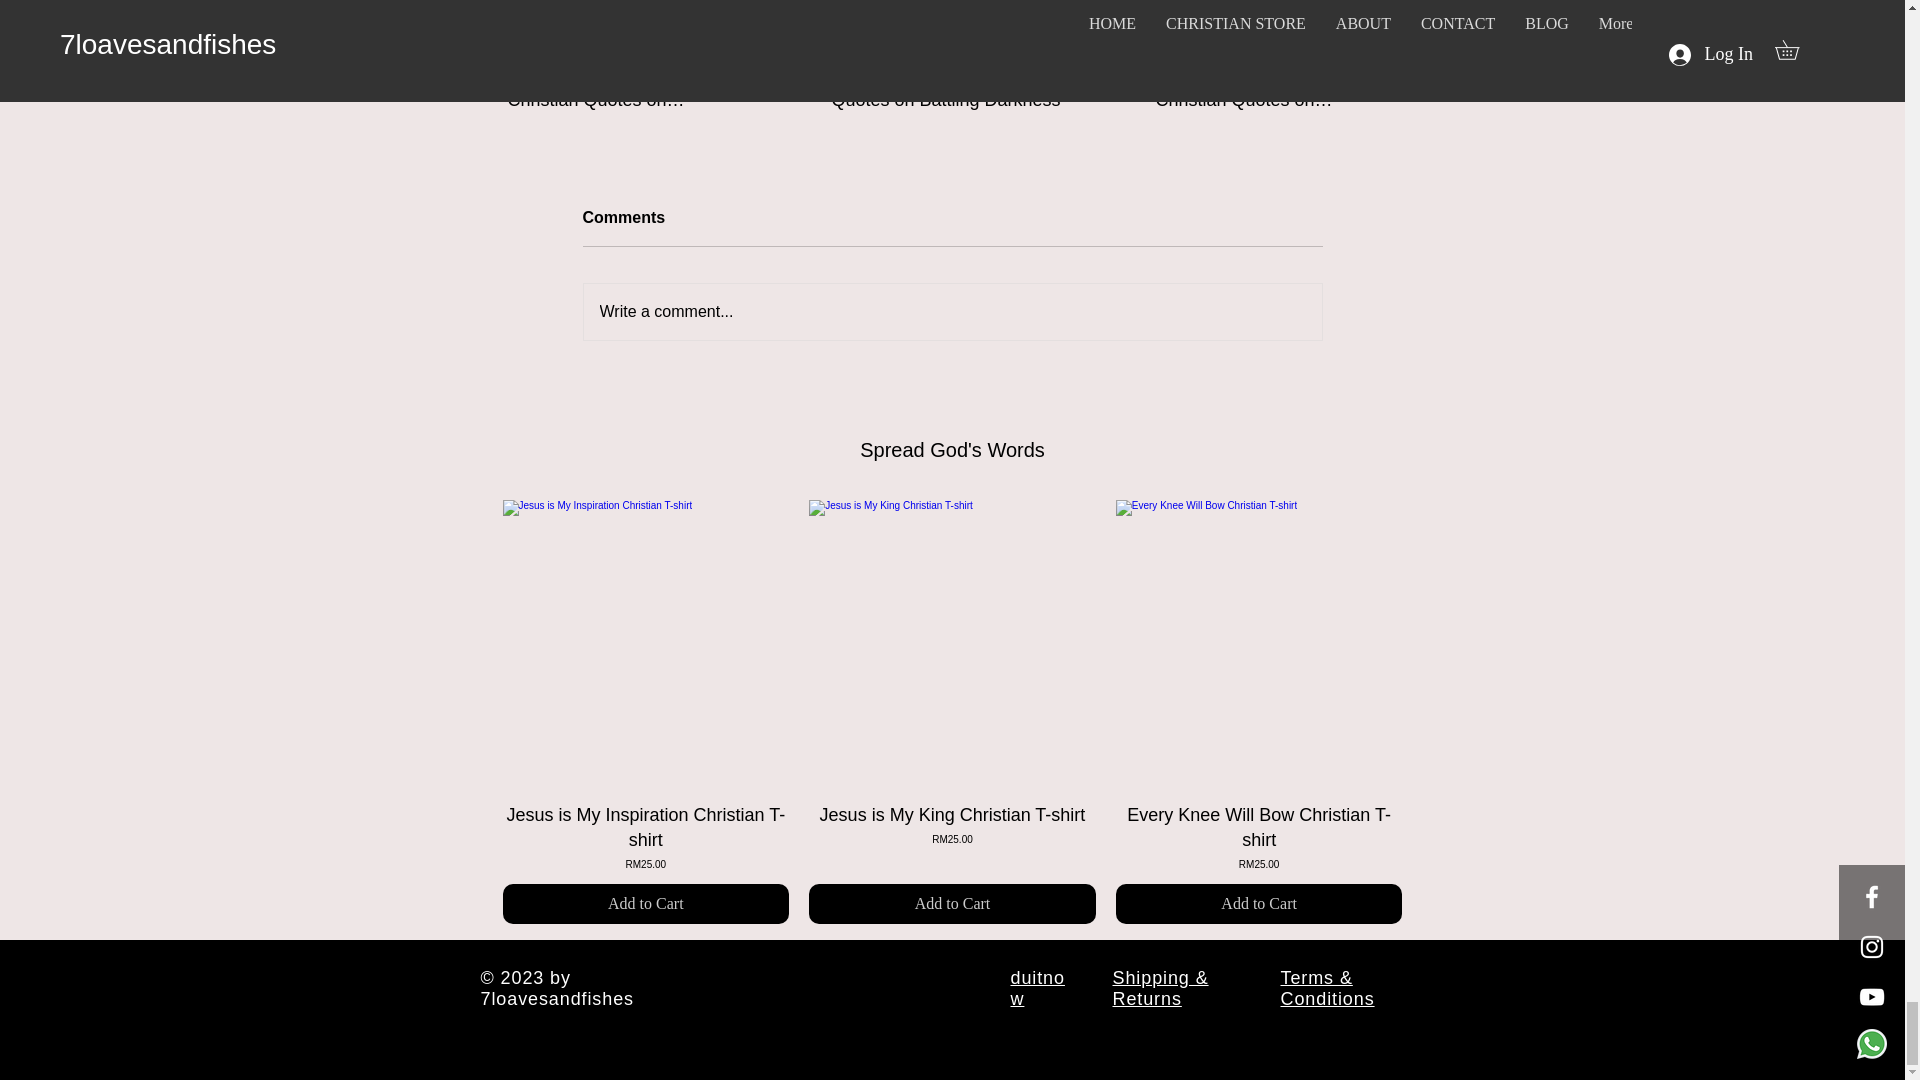 This screenshot has width=1920, height=1080. Describe the element at coordinates (1259, 904) in the screenshot. I see `Write a comment...` at that location.